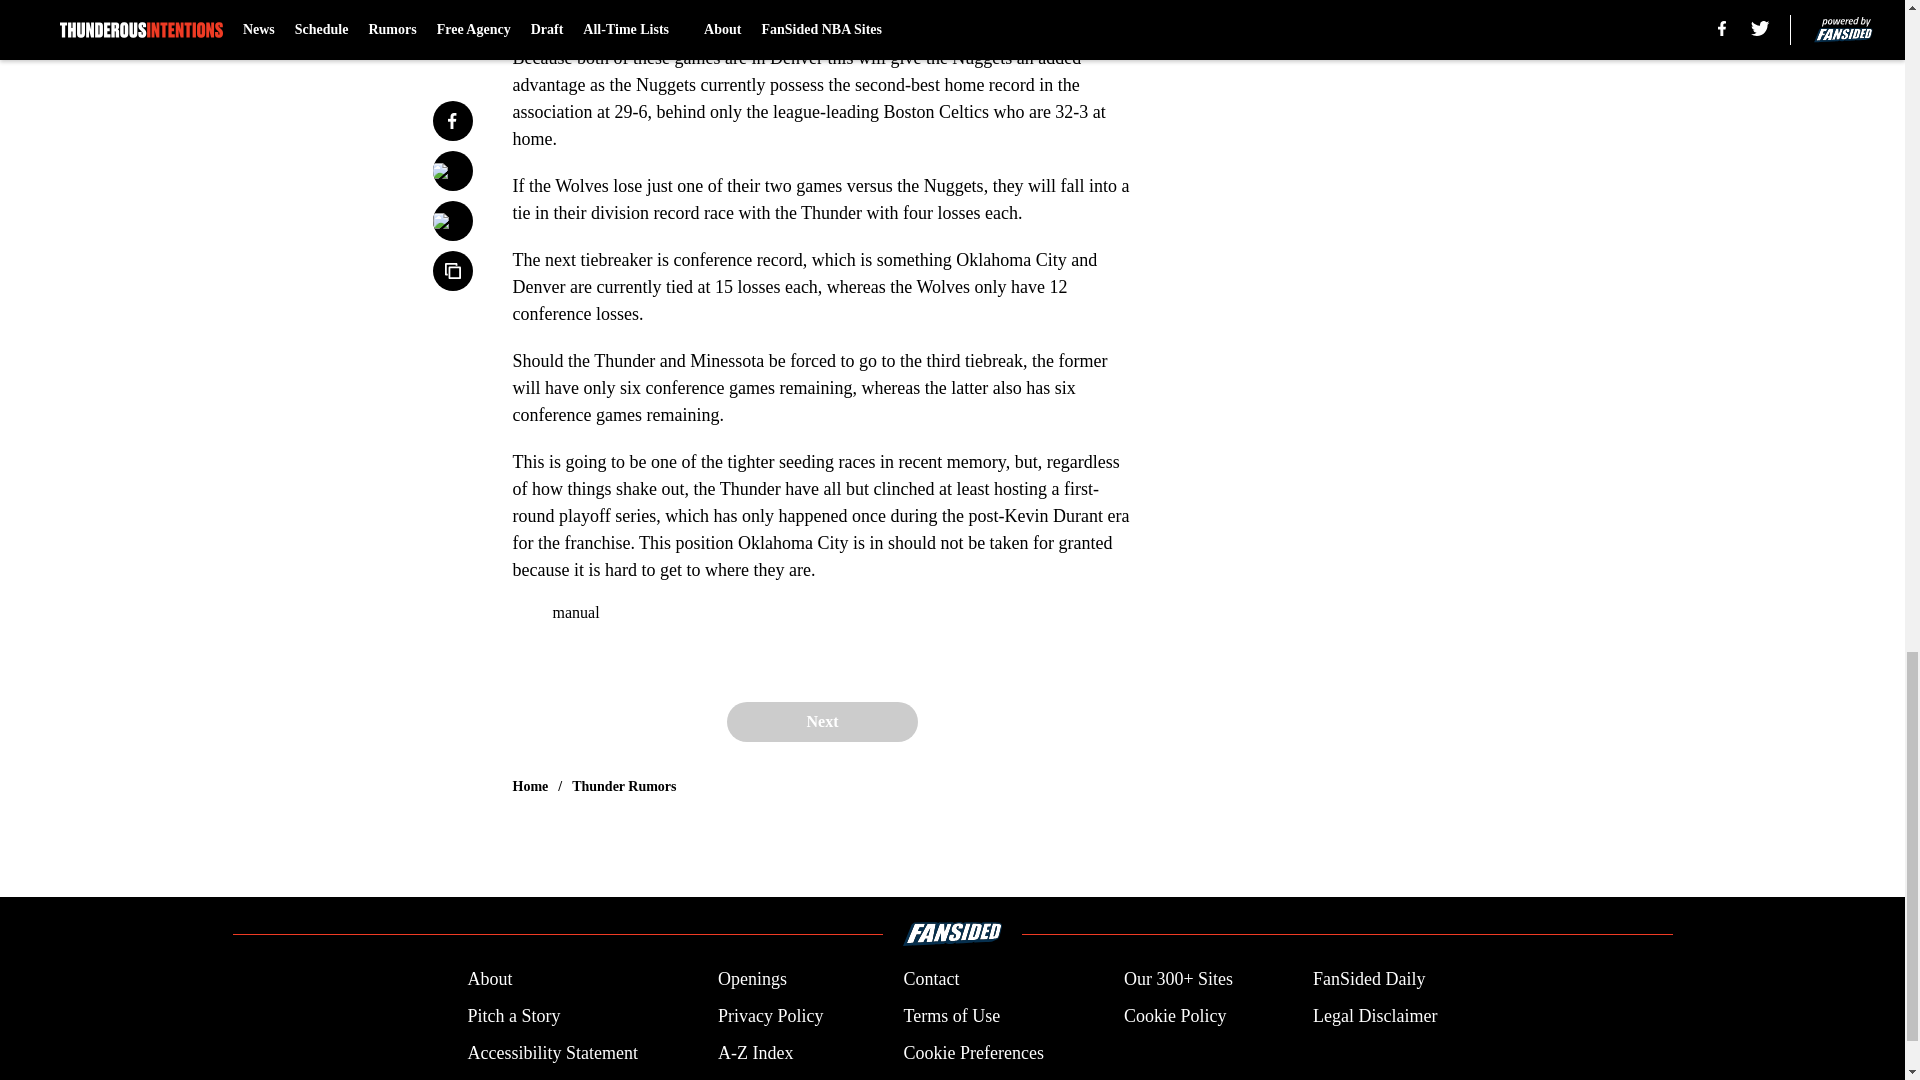  What do you see at coordinates (1370, 978) in the screenshot?
I see `FanSided Daily` at bounding box center [1370, 978].